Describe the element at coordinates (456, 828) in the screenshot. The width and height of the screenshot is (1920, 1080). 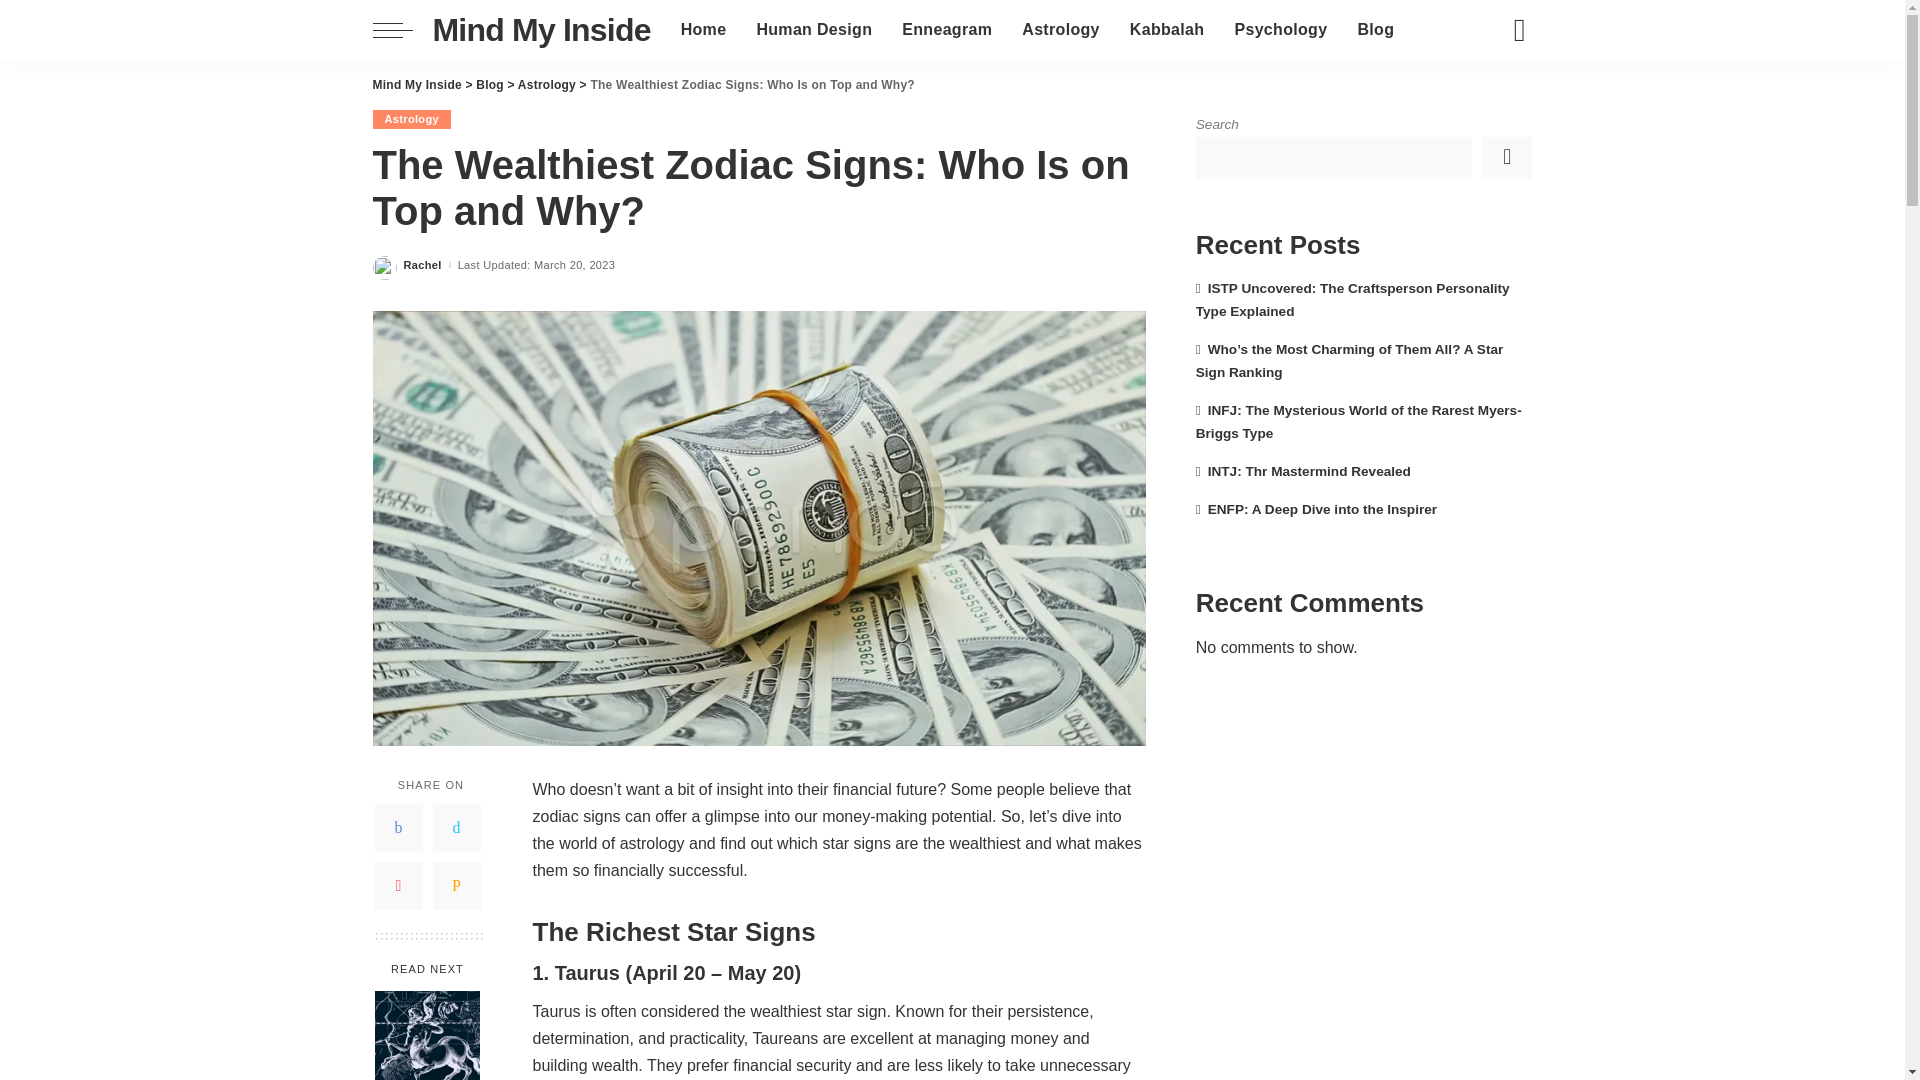
I see `Twitter` at that location.